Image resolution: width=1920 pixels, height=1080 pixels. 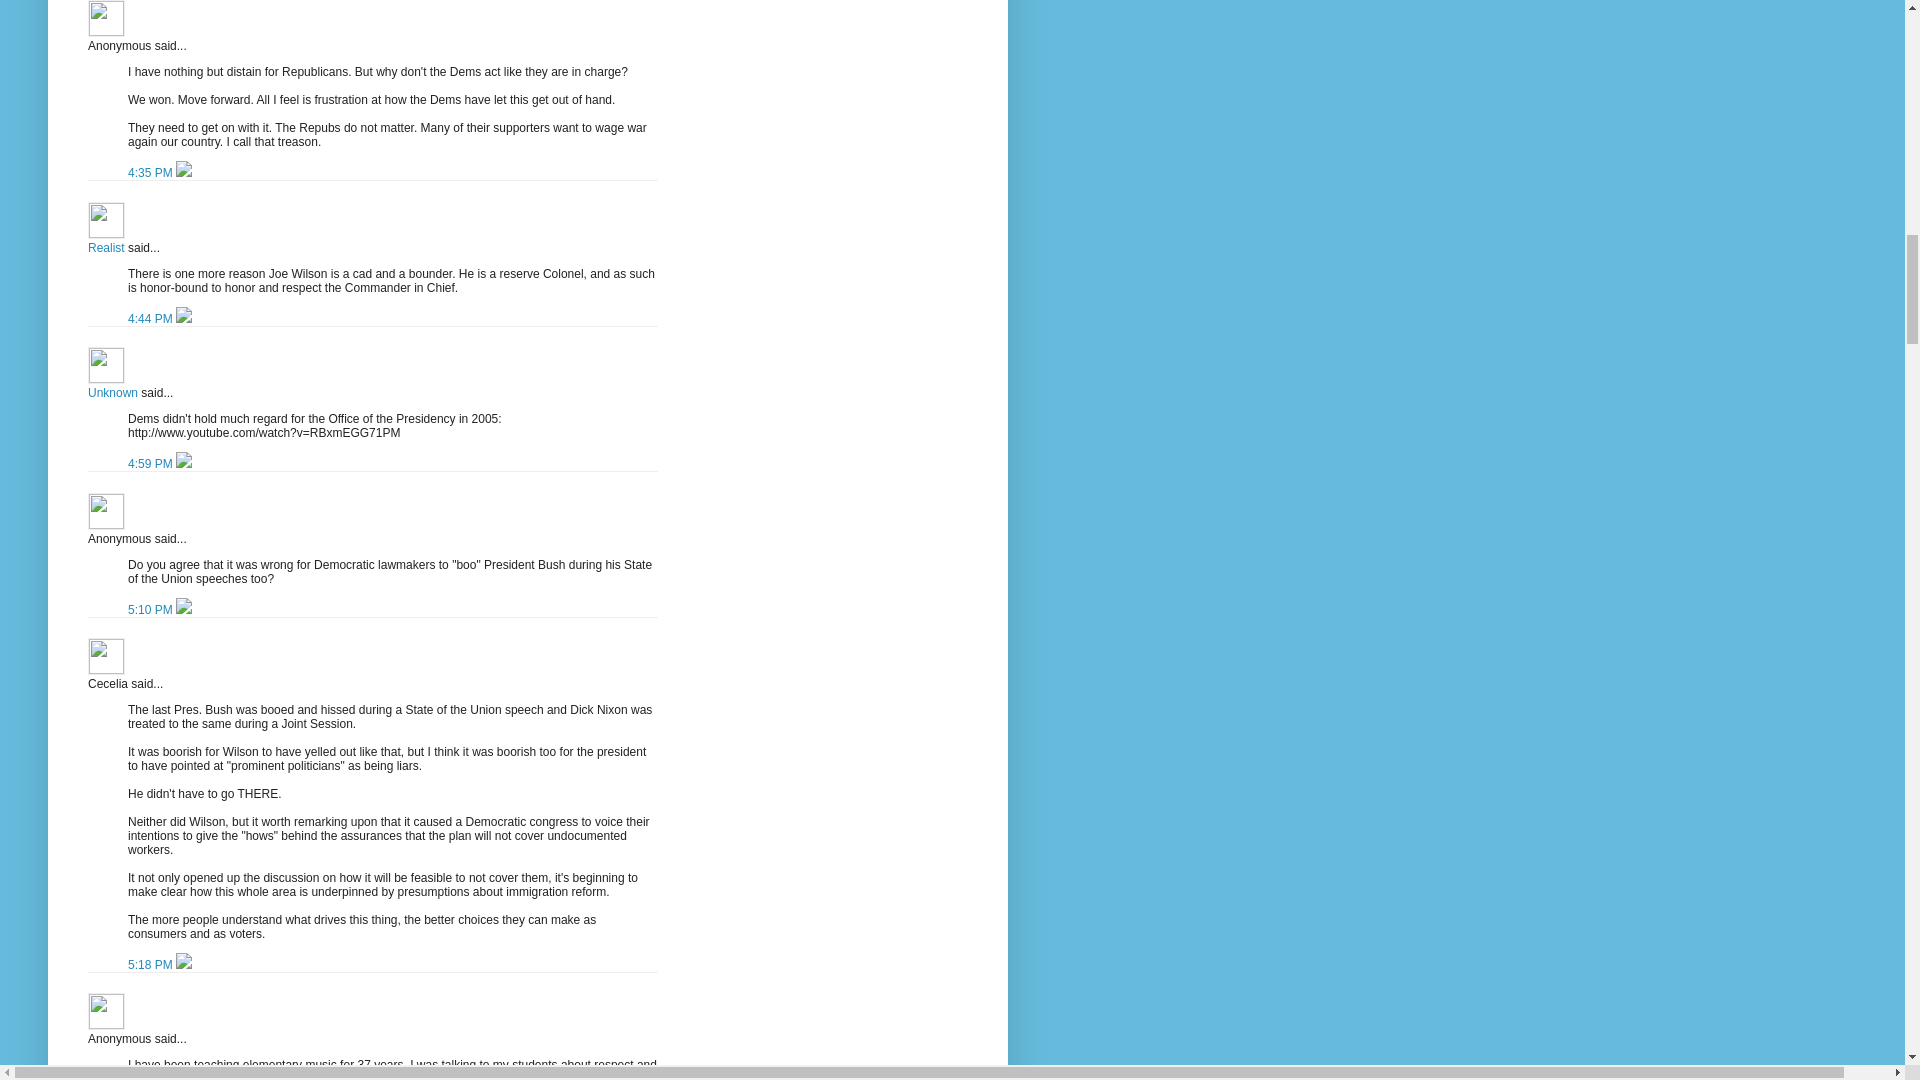 I want to click on Unknown, so click(x=106, y=365).